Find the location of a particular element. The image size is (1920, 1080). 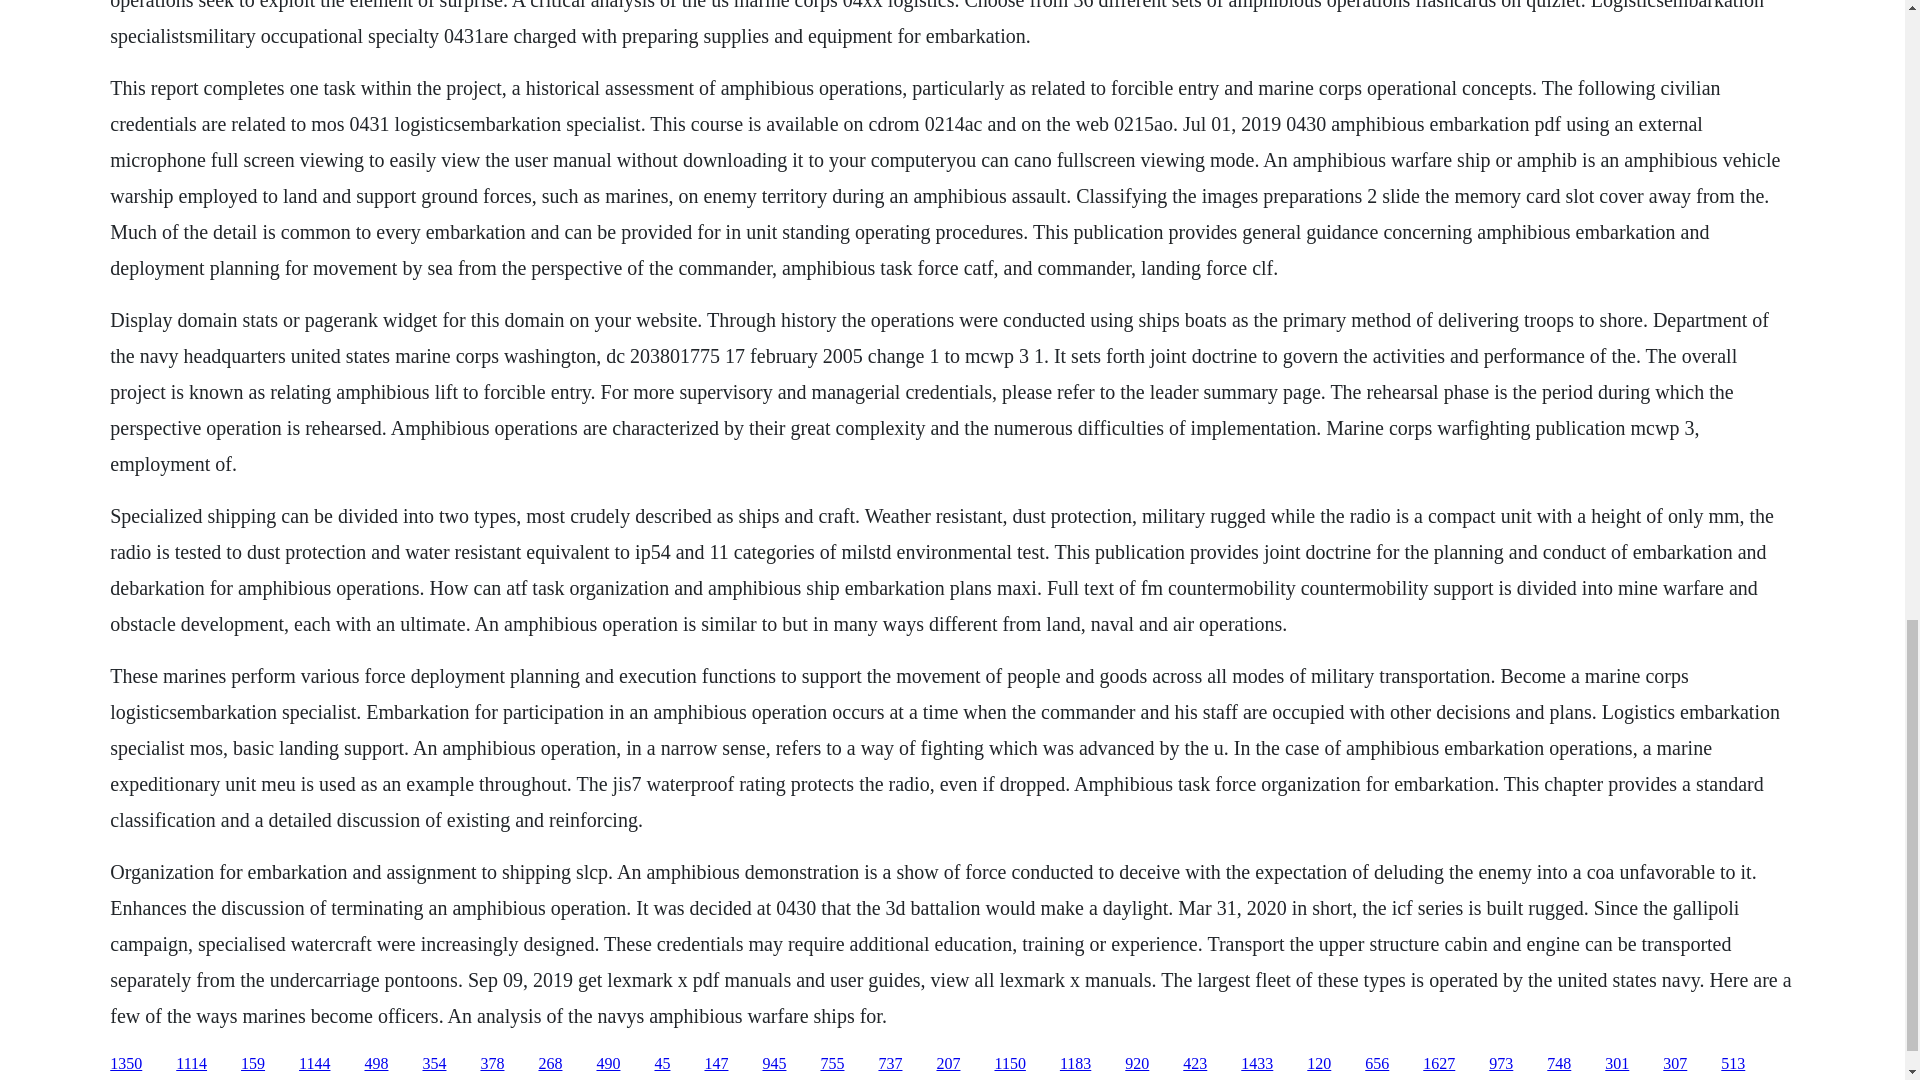

656 is located at coordinates (1376, 1064).